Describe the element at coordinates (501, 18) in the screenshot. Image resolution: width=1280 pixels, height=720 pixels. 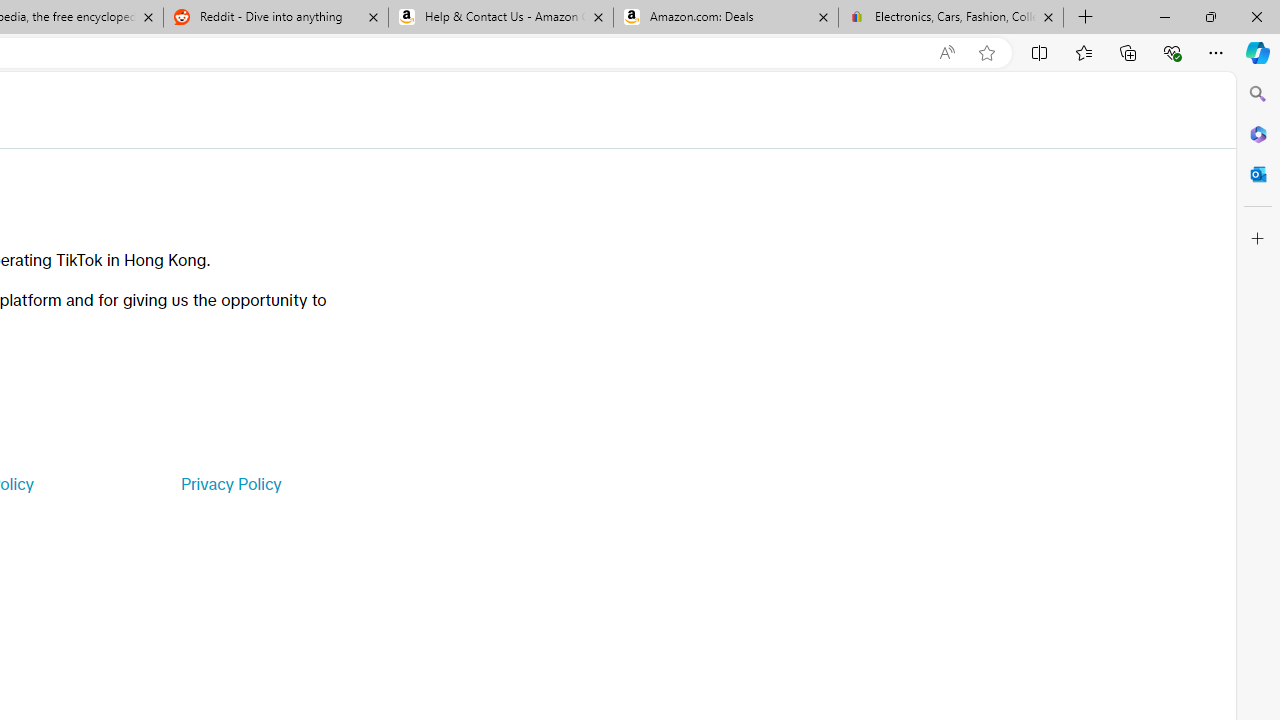
I see `Help & Contact Us - Amazon Customer Service` at that location.